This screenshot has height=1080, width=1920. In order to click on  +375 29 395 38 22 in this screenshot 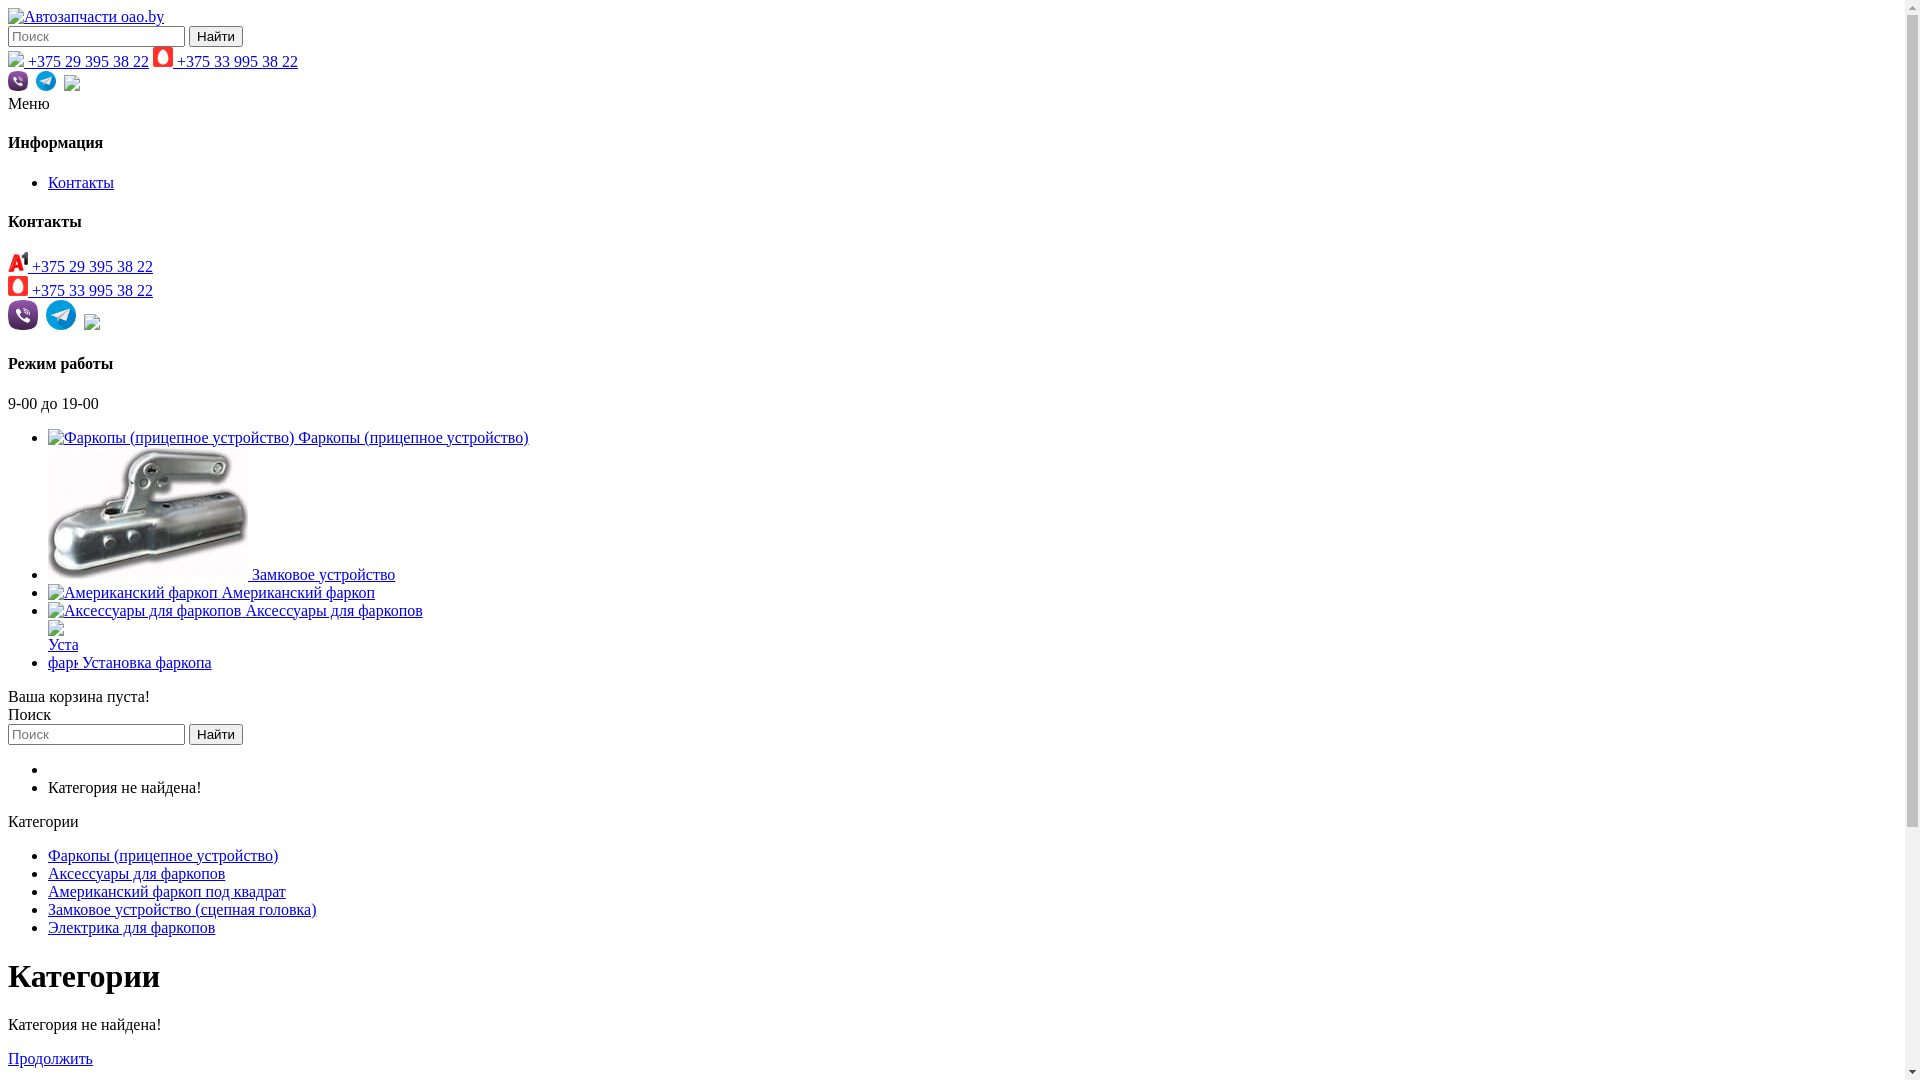, I will do `click(78, 62)`.